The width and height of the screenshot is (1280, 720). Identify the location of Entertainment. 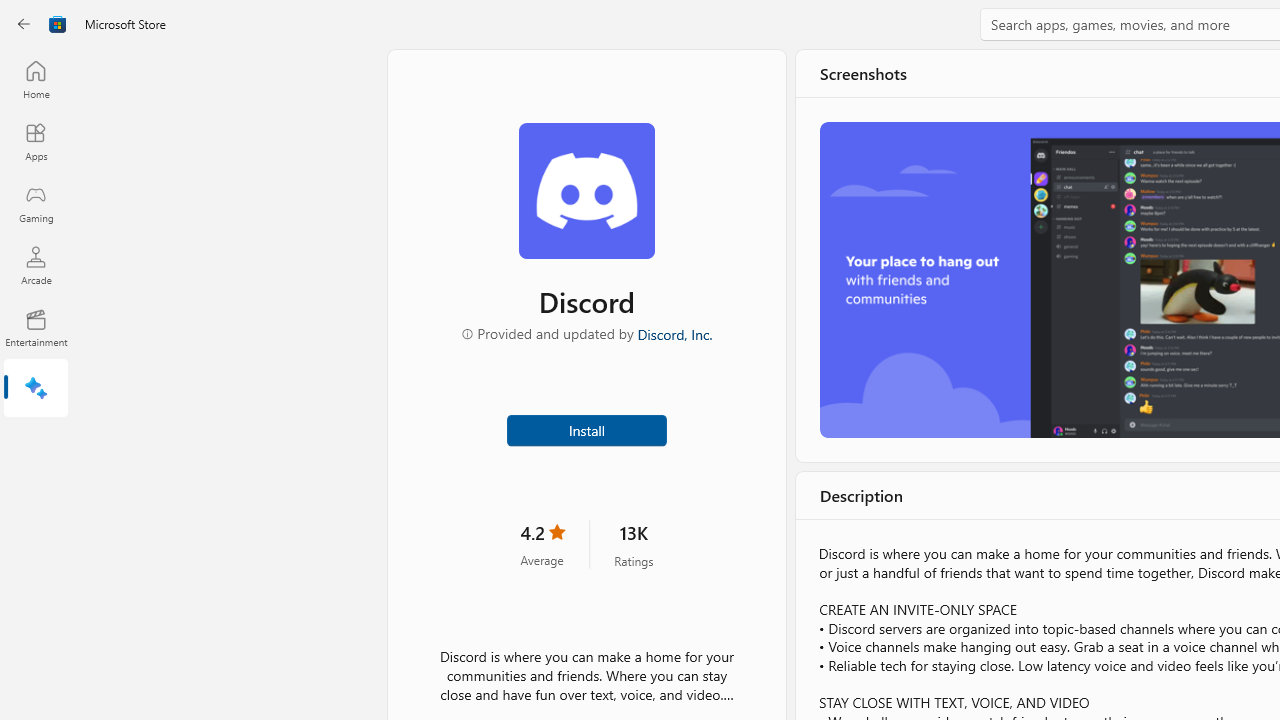
(36, 328).